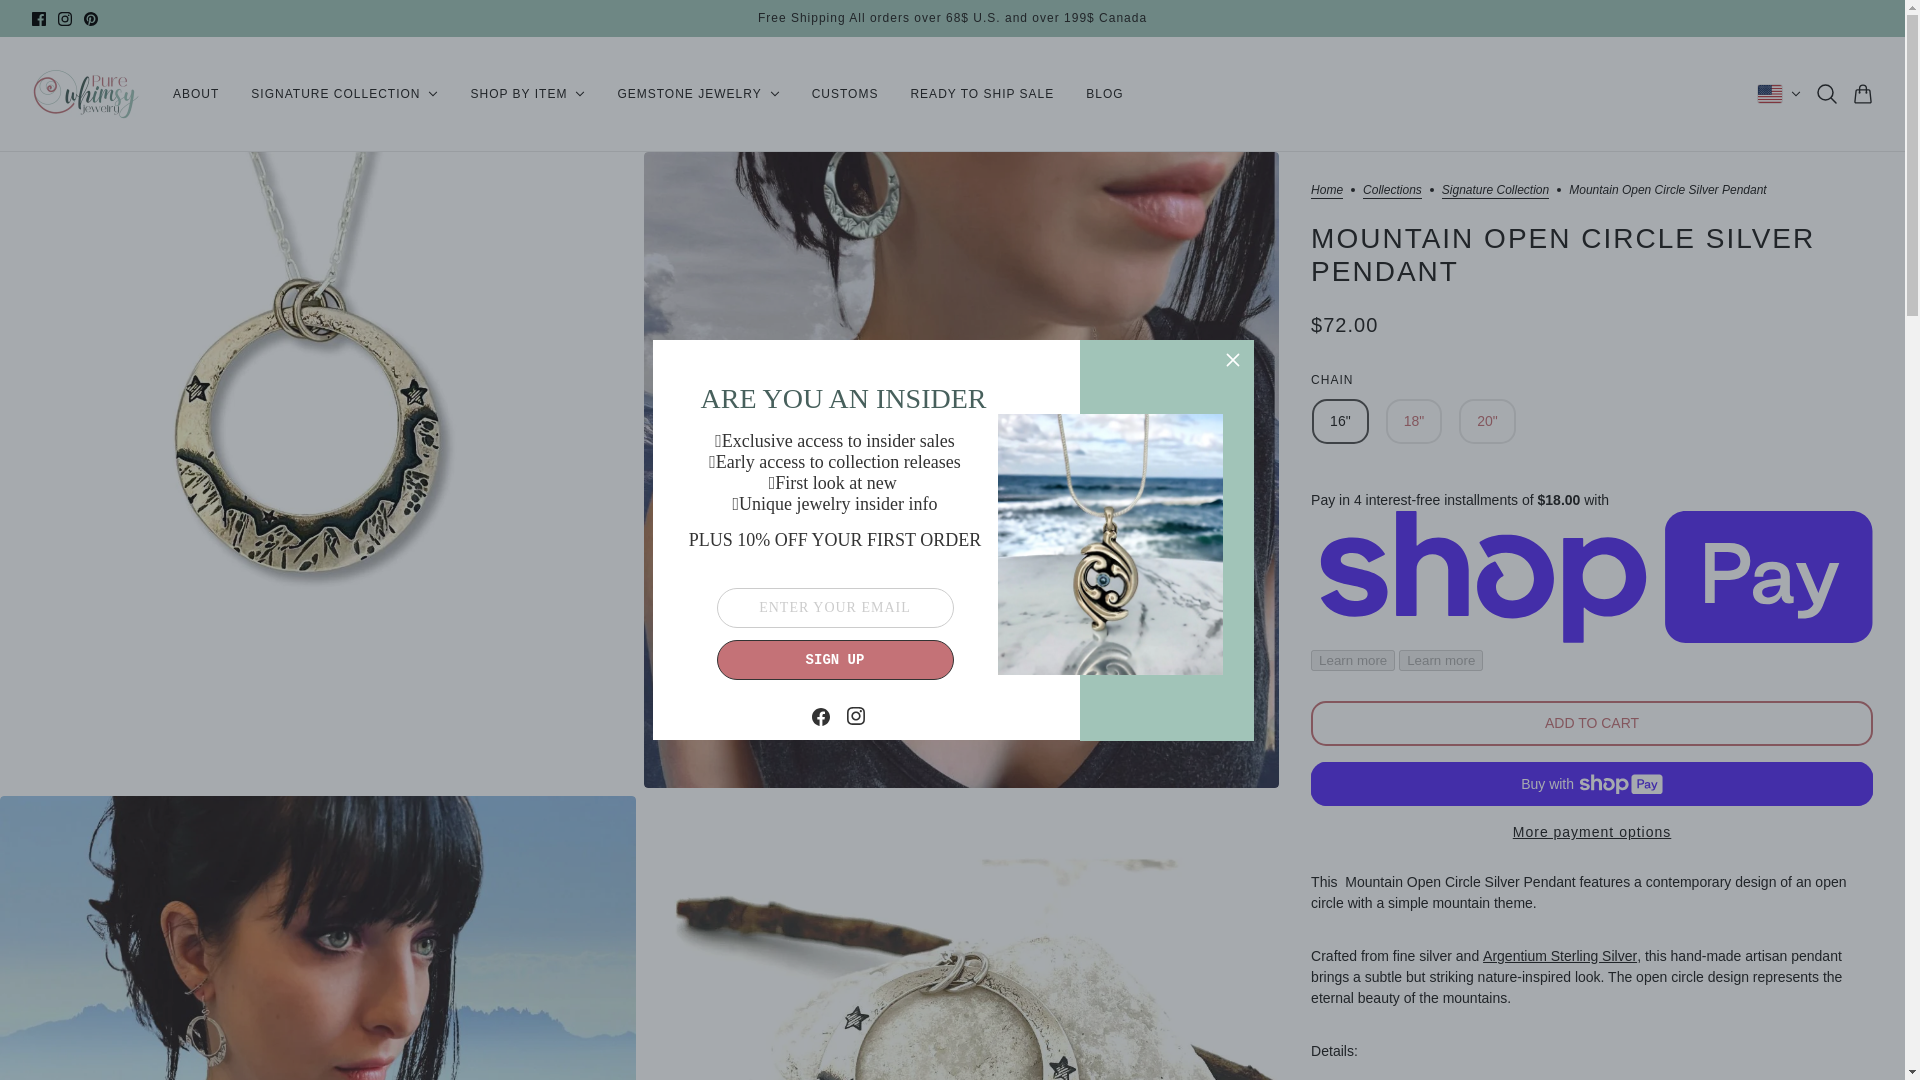 This screenshot has height=1080, width=1920. What do you see at coordinates (1560, 956) in the screenshot?
I see `what is argentium sterling silver blog` at bounding box center [1560, 956].